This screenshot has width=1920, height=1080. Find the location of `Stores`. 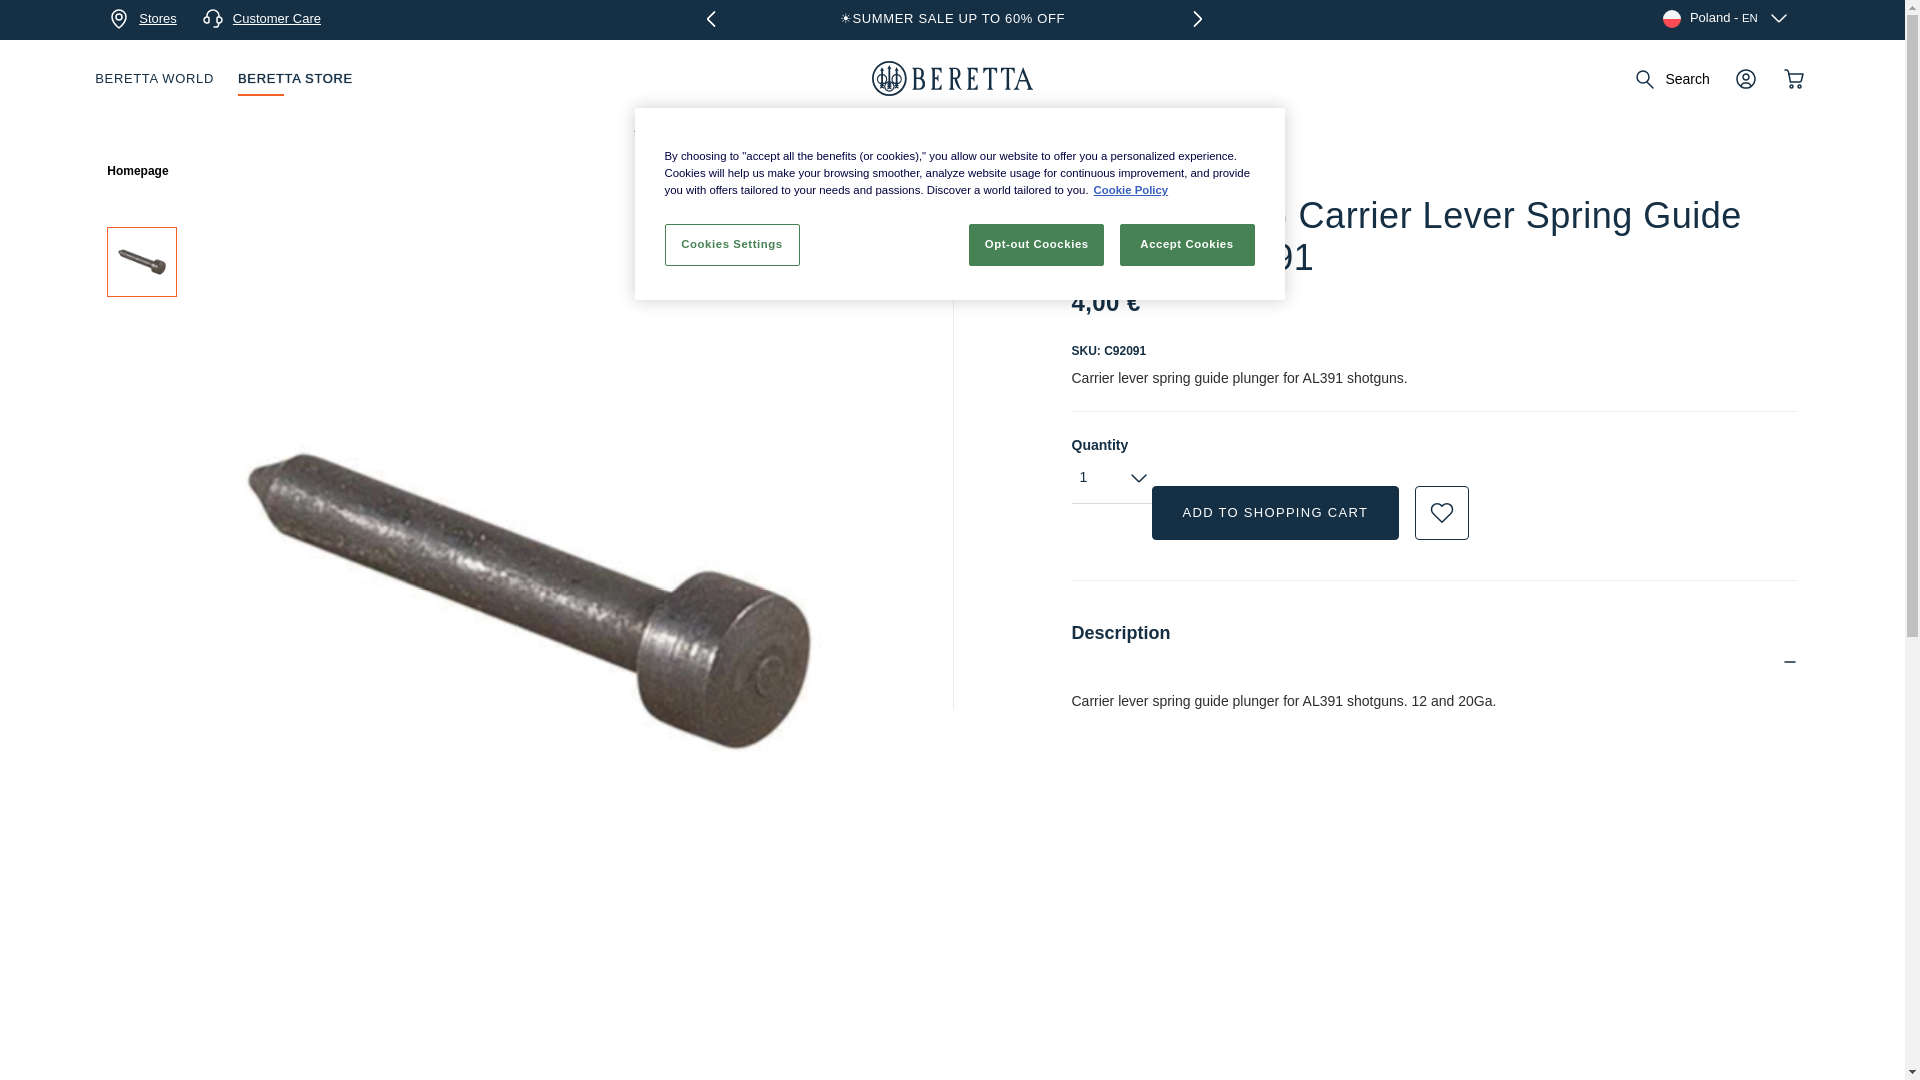

Stores is located at coordinates (142, 18).